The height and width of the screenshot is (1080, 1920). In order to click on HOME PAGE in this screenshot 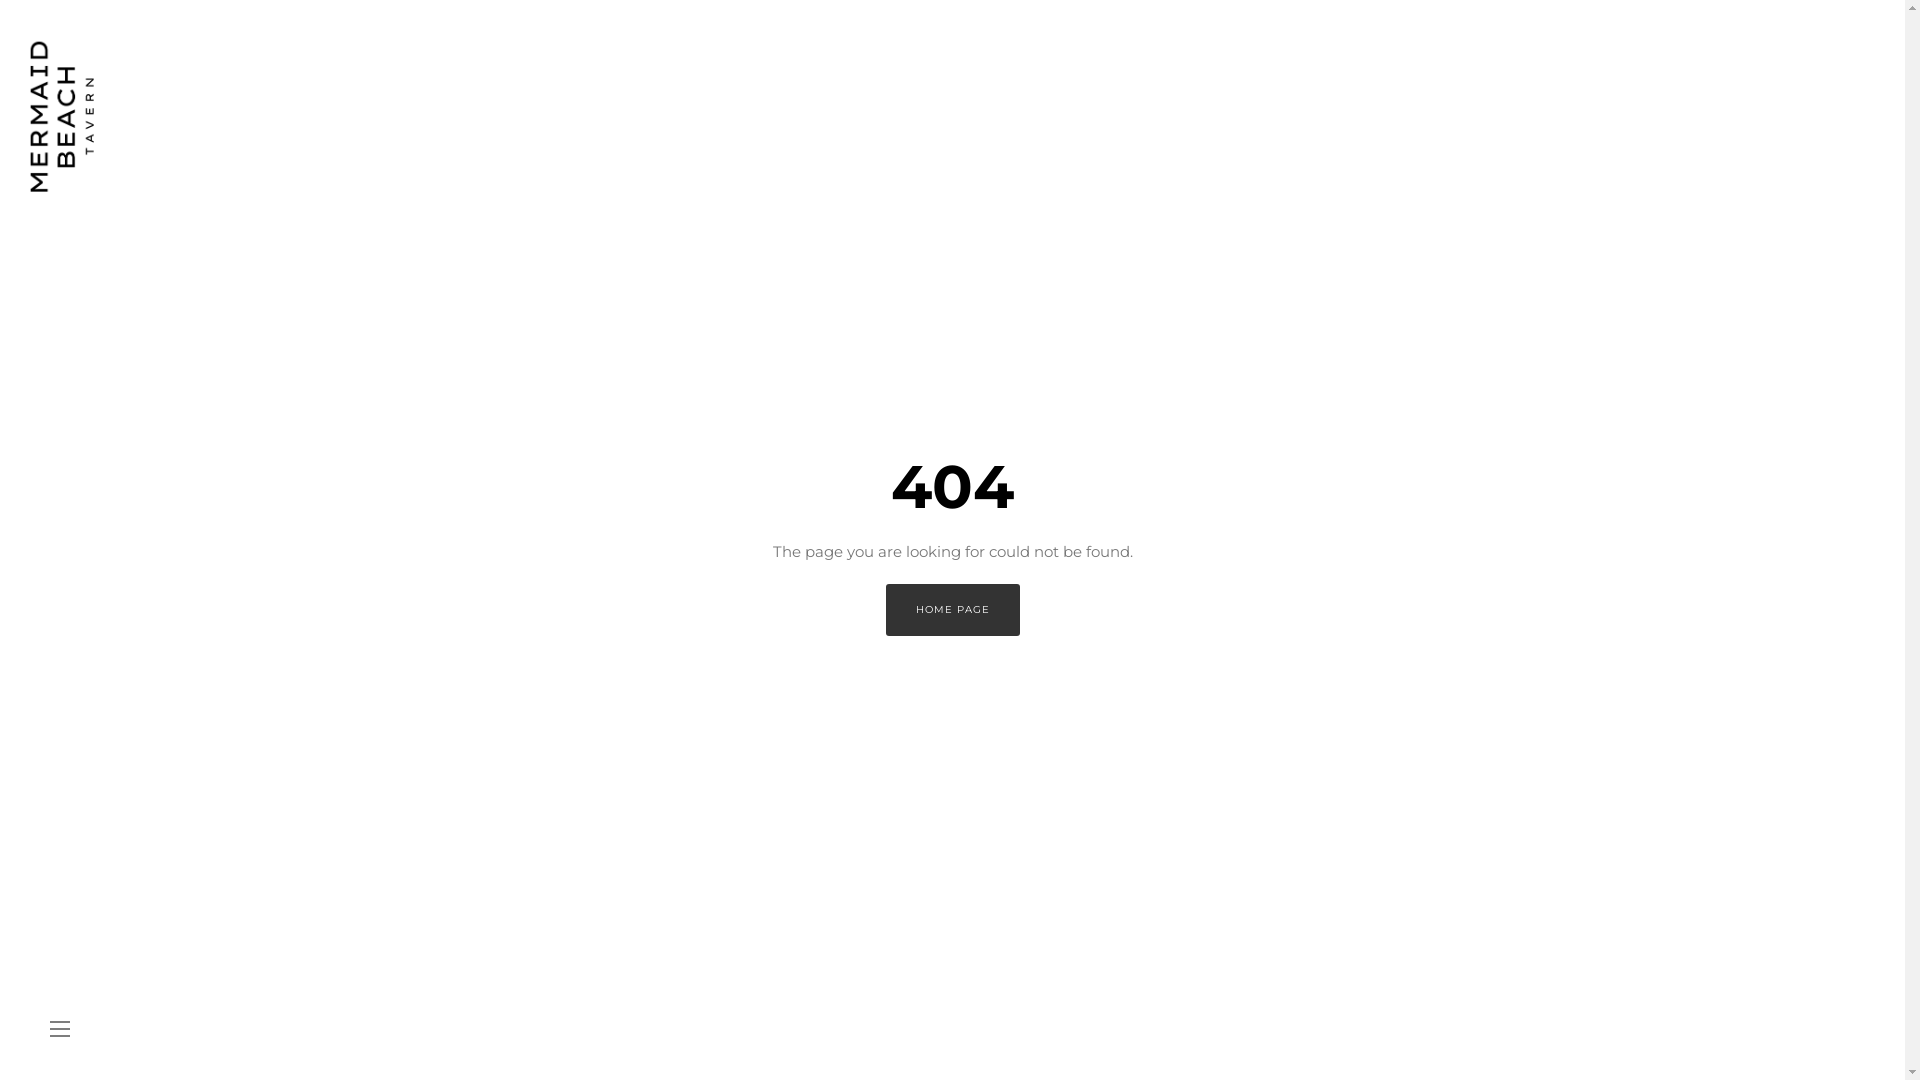, I will do `click(953, 610)`.